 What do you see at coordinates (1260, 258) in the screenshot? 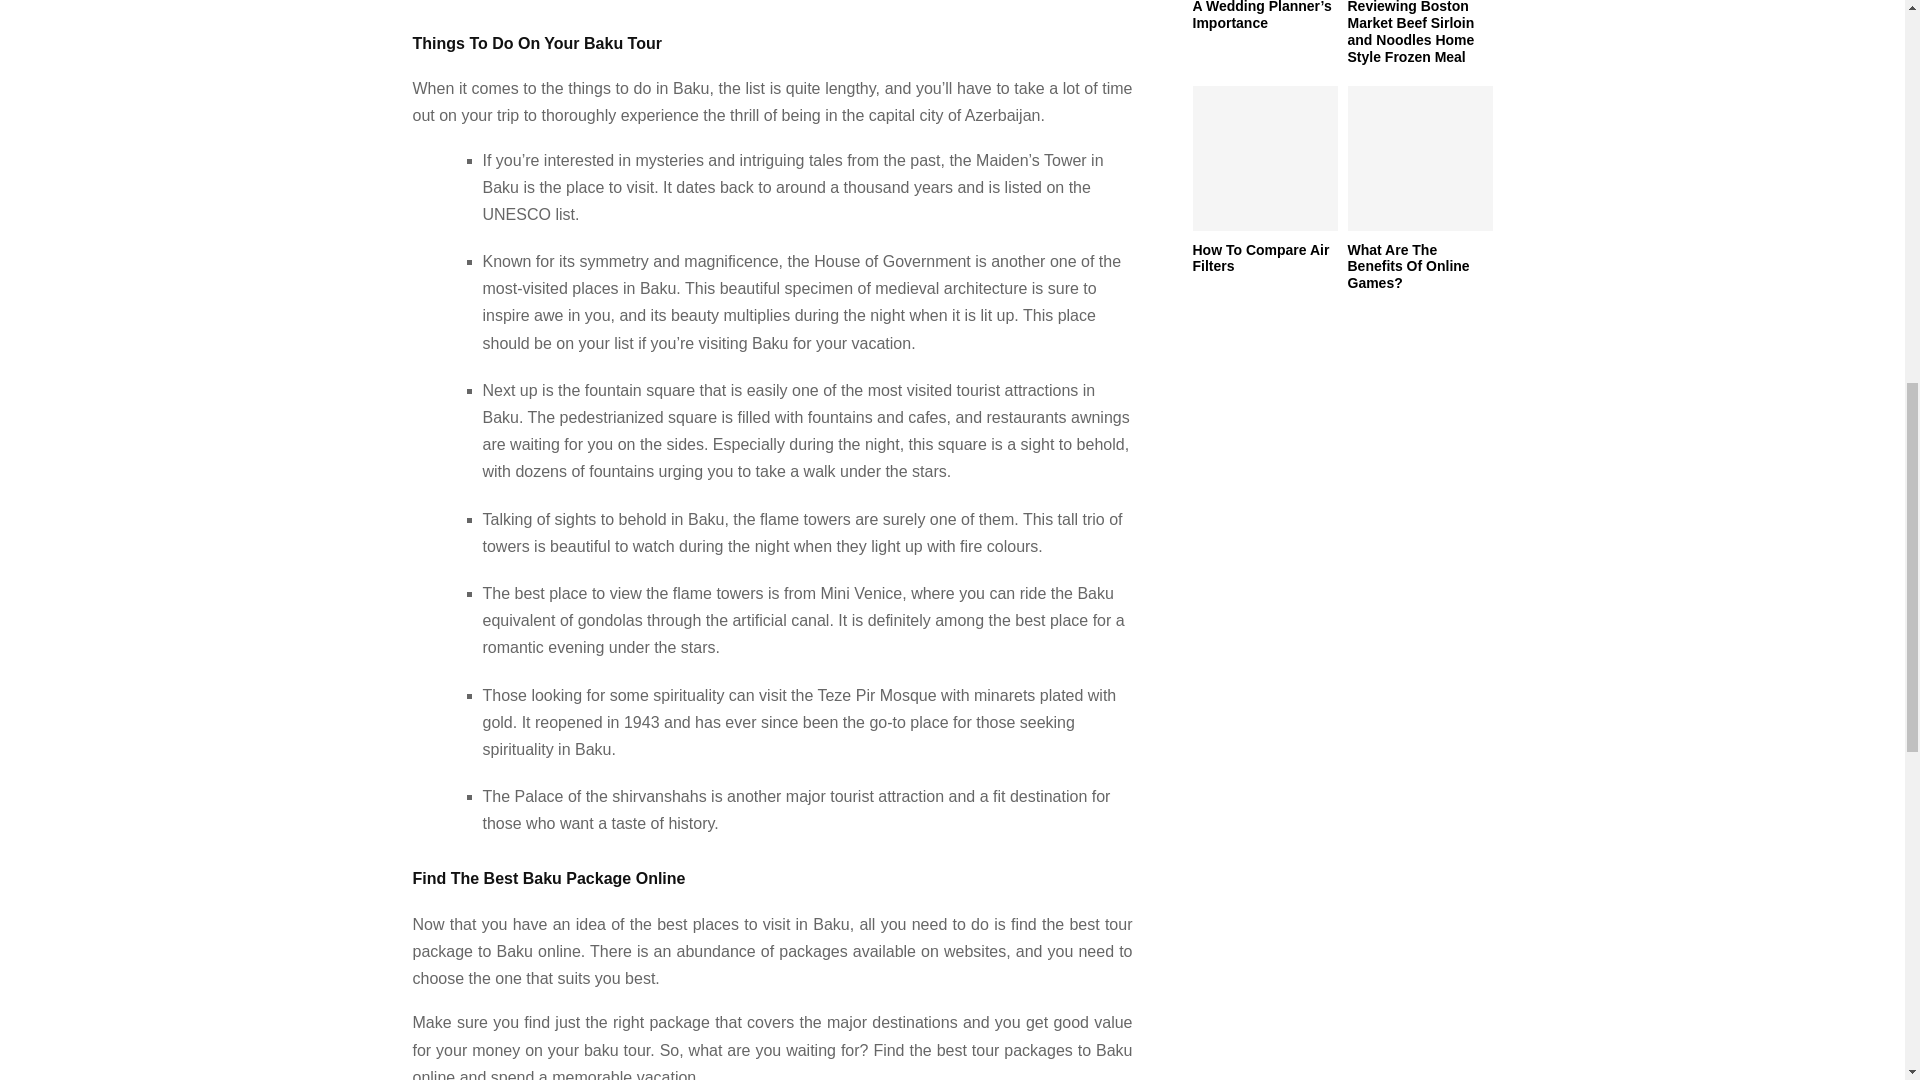
I see ` How To Compare Air Filters ` at bounding box center [1260, 258].